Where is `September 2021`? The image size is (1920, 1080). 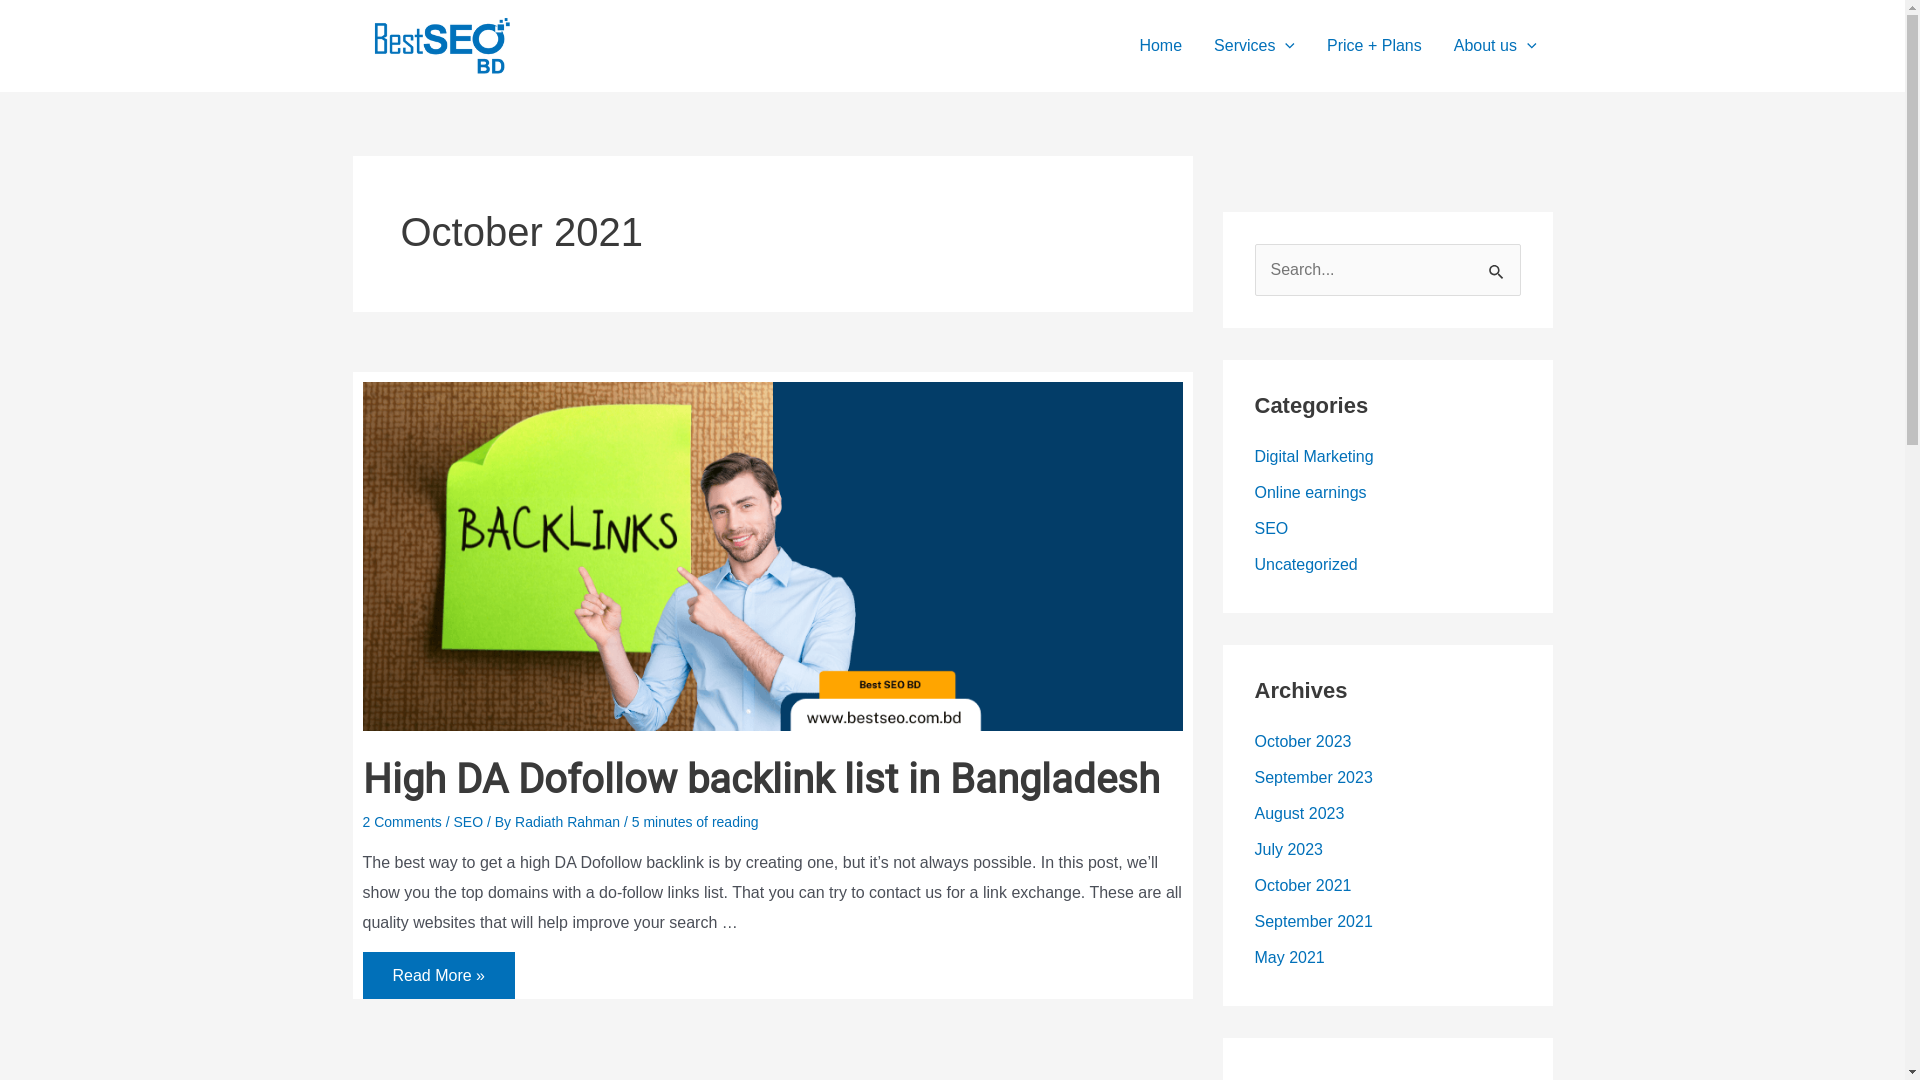 September 2021 is located at coordinates (1313, 922).